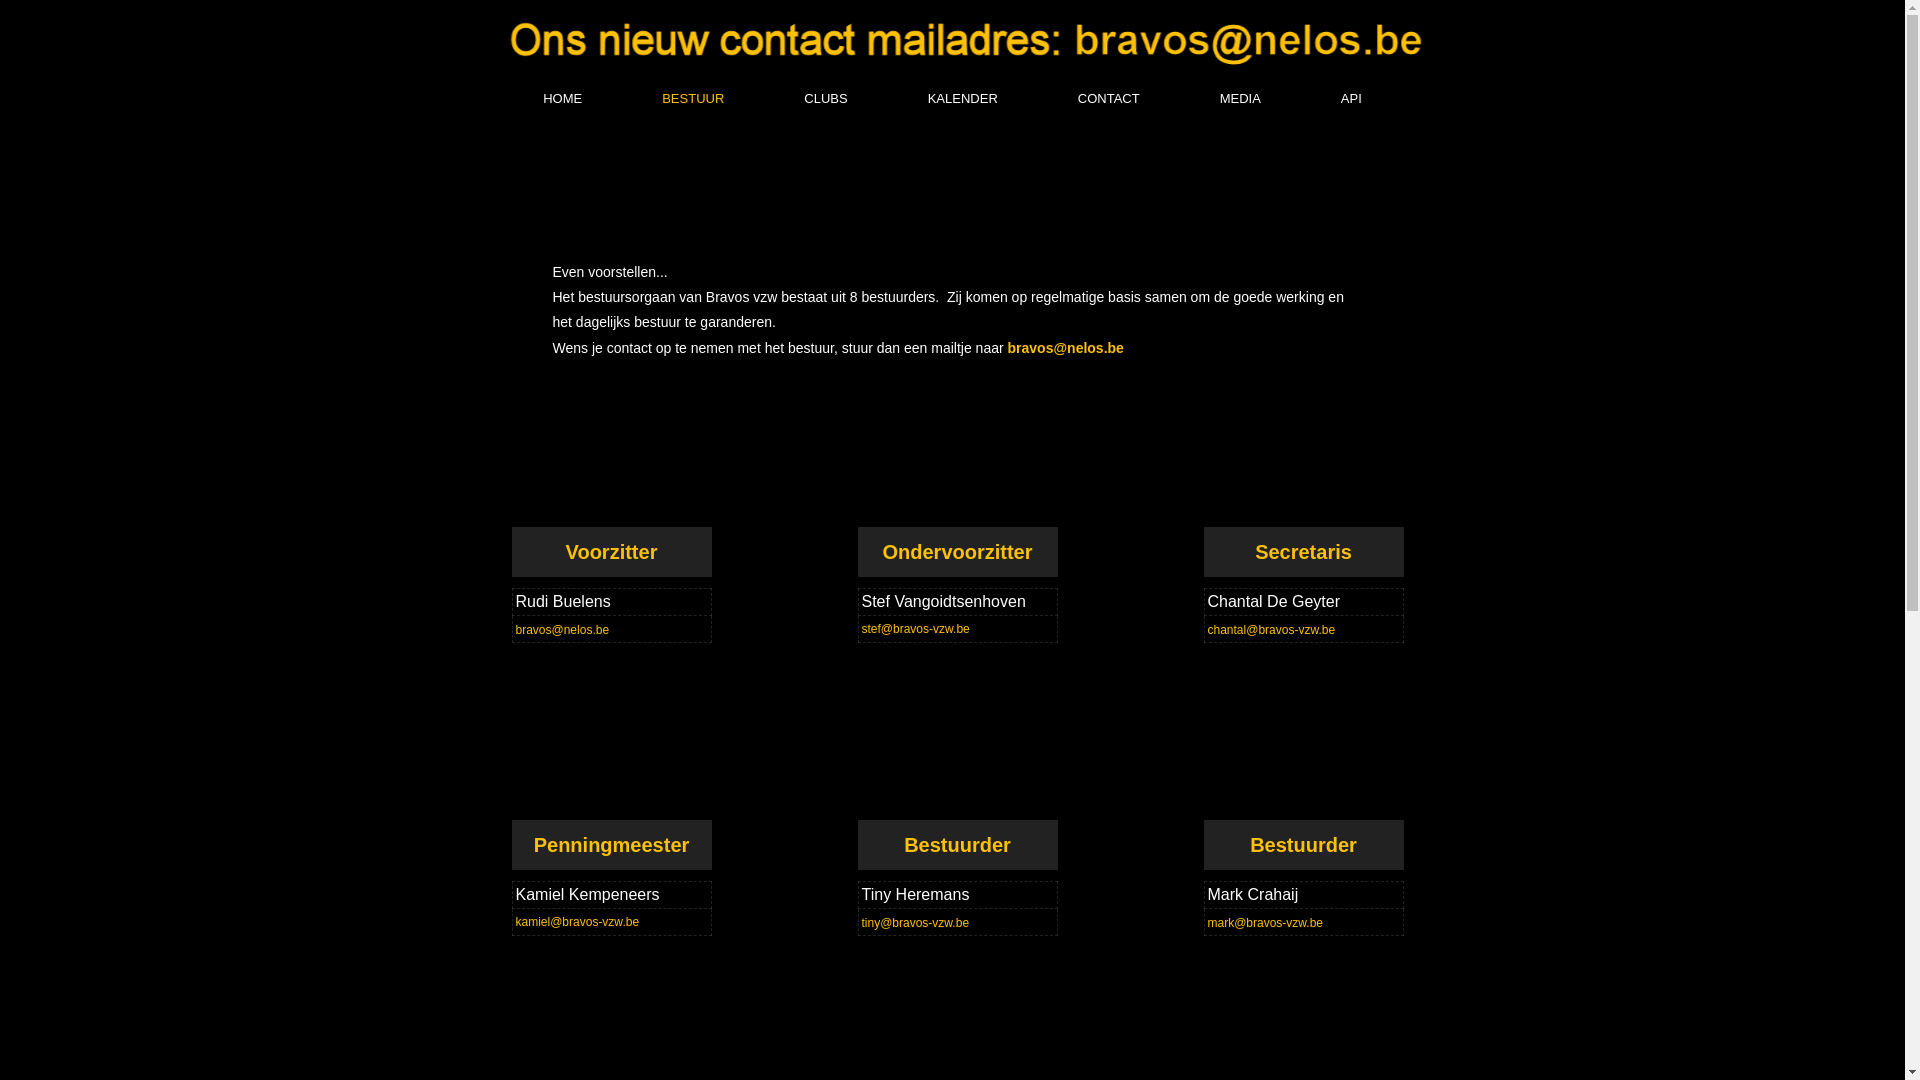  I want to click on KALENDER, so click(963, 100).